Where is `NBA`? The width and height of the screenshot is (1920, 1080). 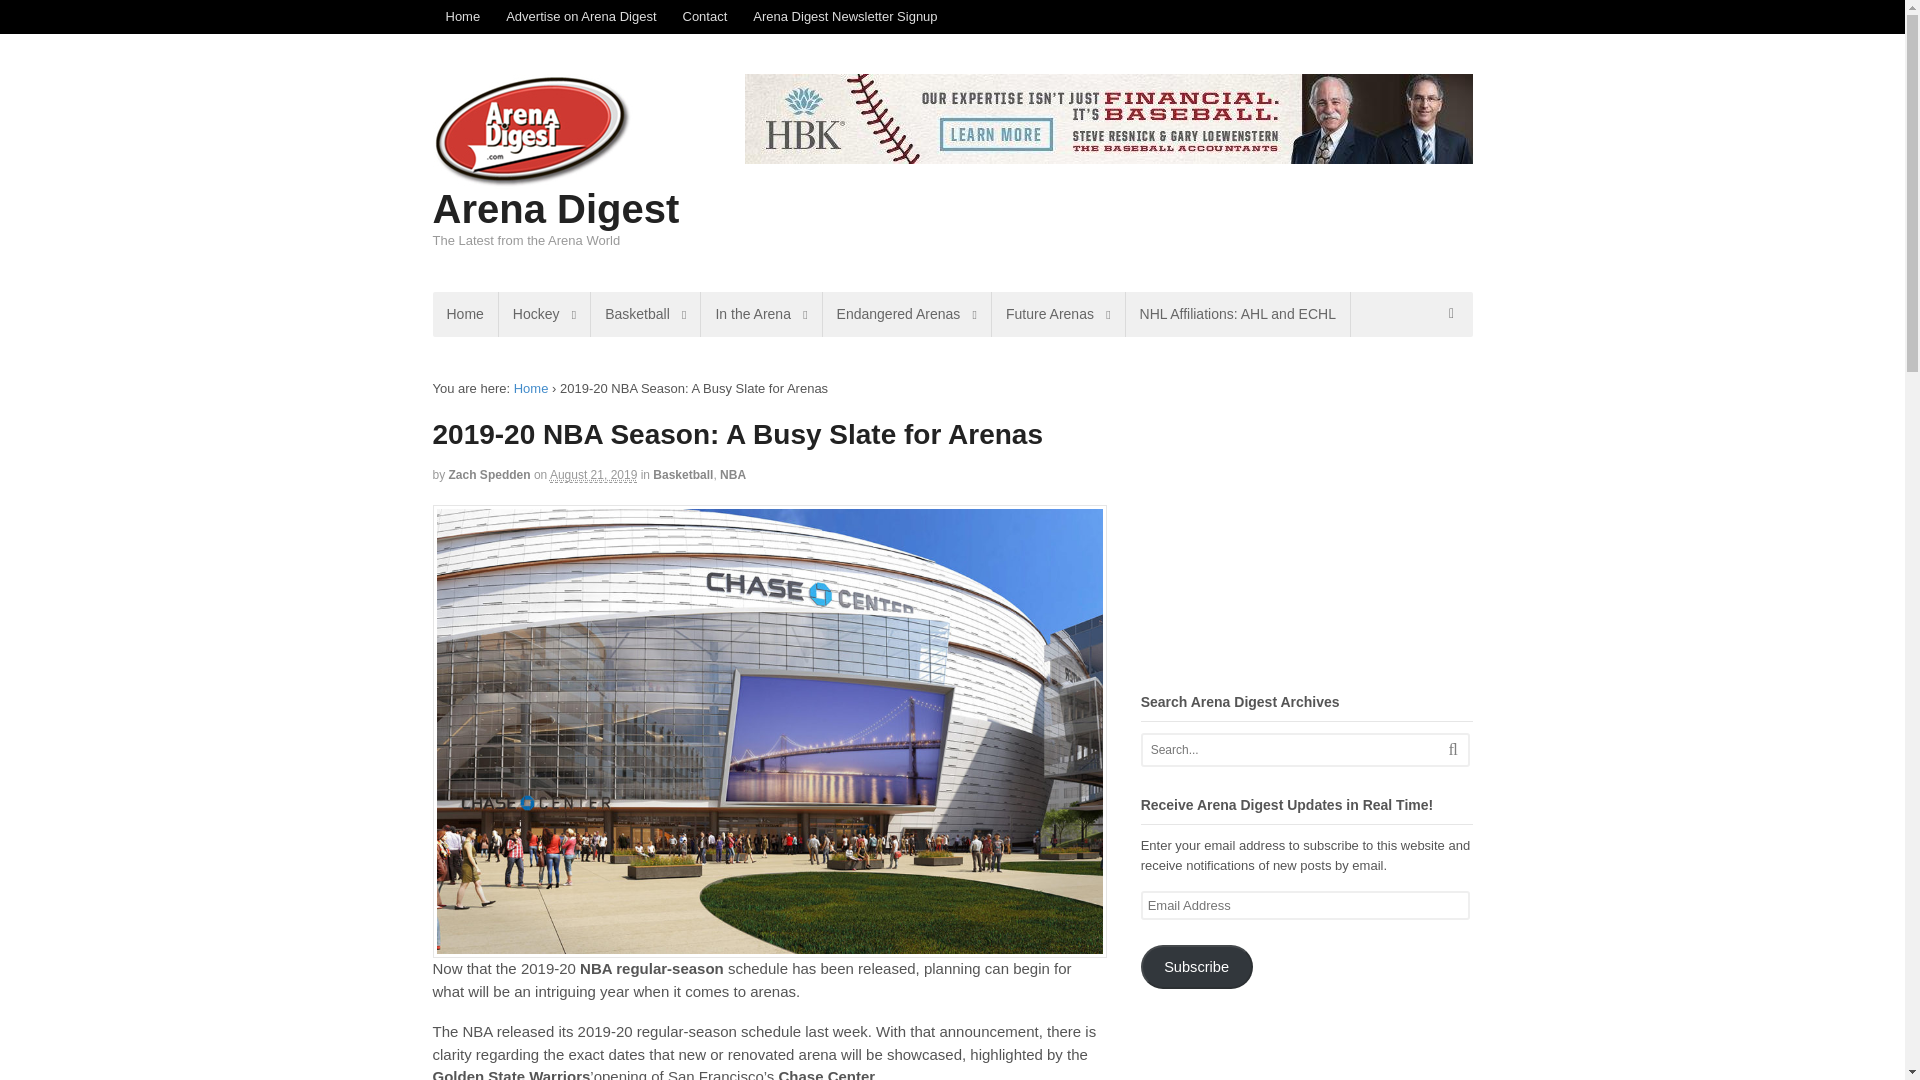 NBA is located at coordinates (733, 474).